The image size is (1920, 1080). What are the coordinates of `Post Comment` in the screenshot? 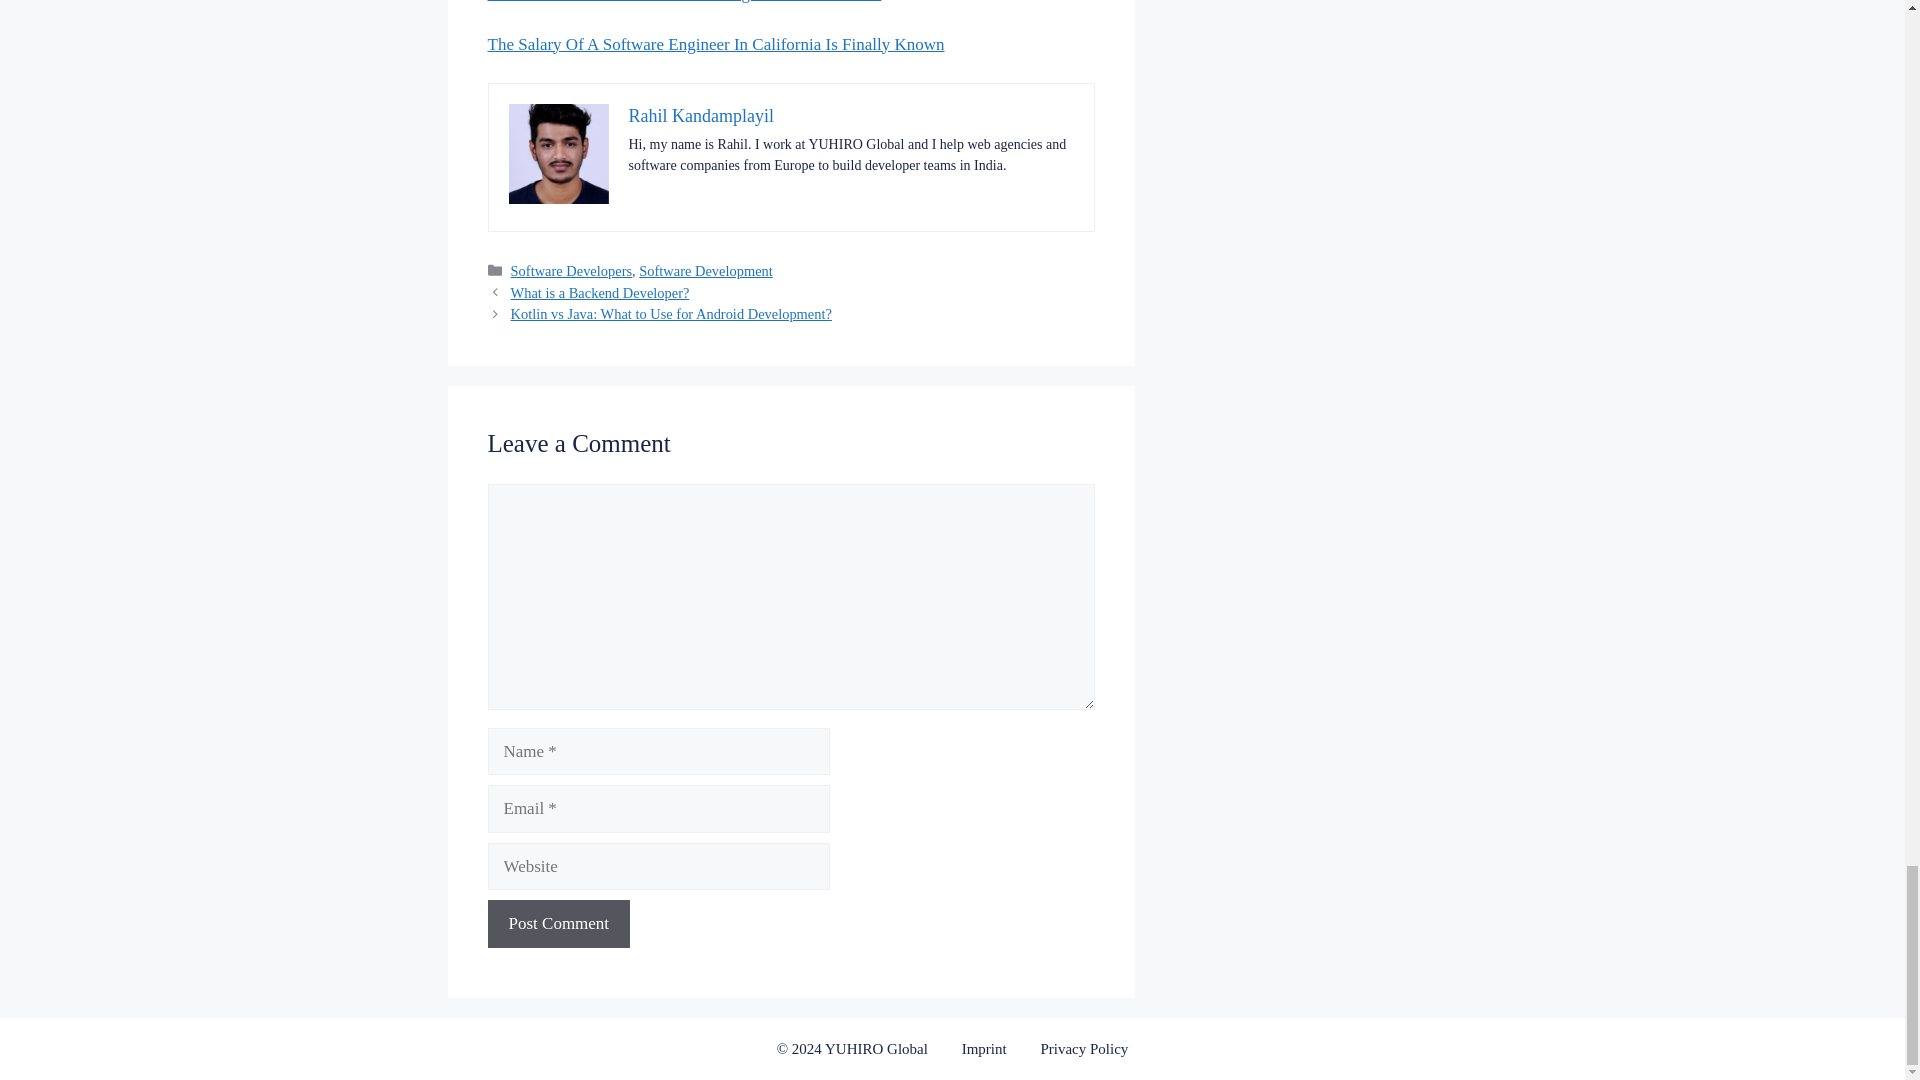 It's located at (559, 924).